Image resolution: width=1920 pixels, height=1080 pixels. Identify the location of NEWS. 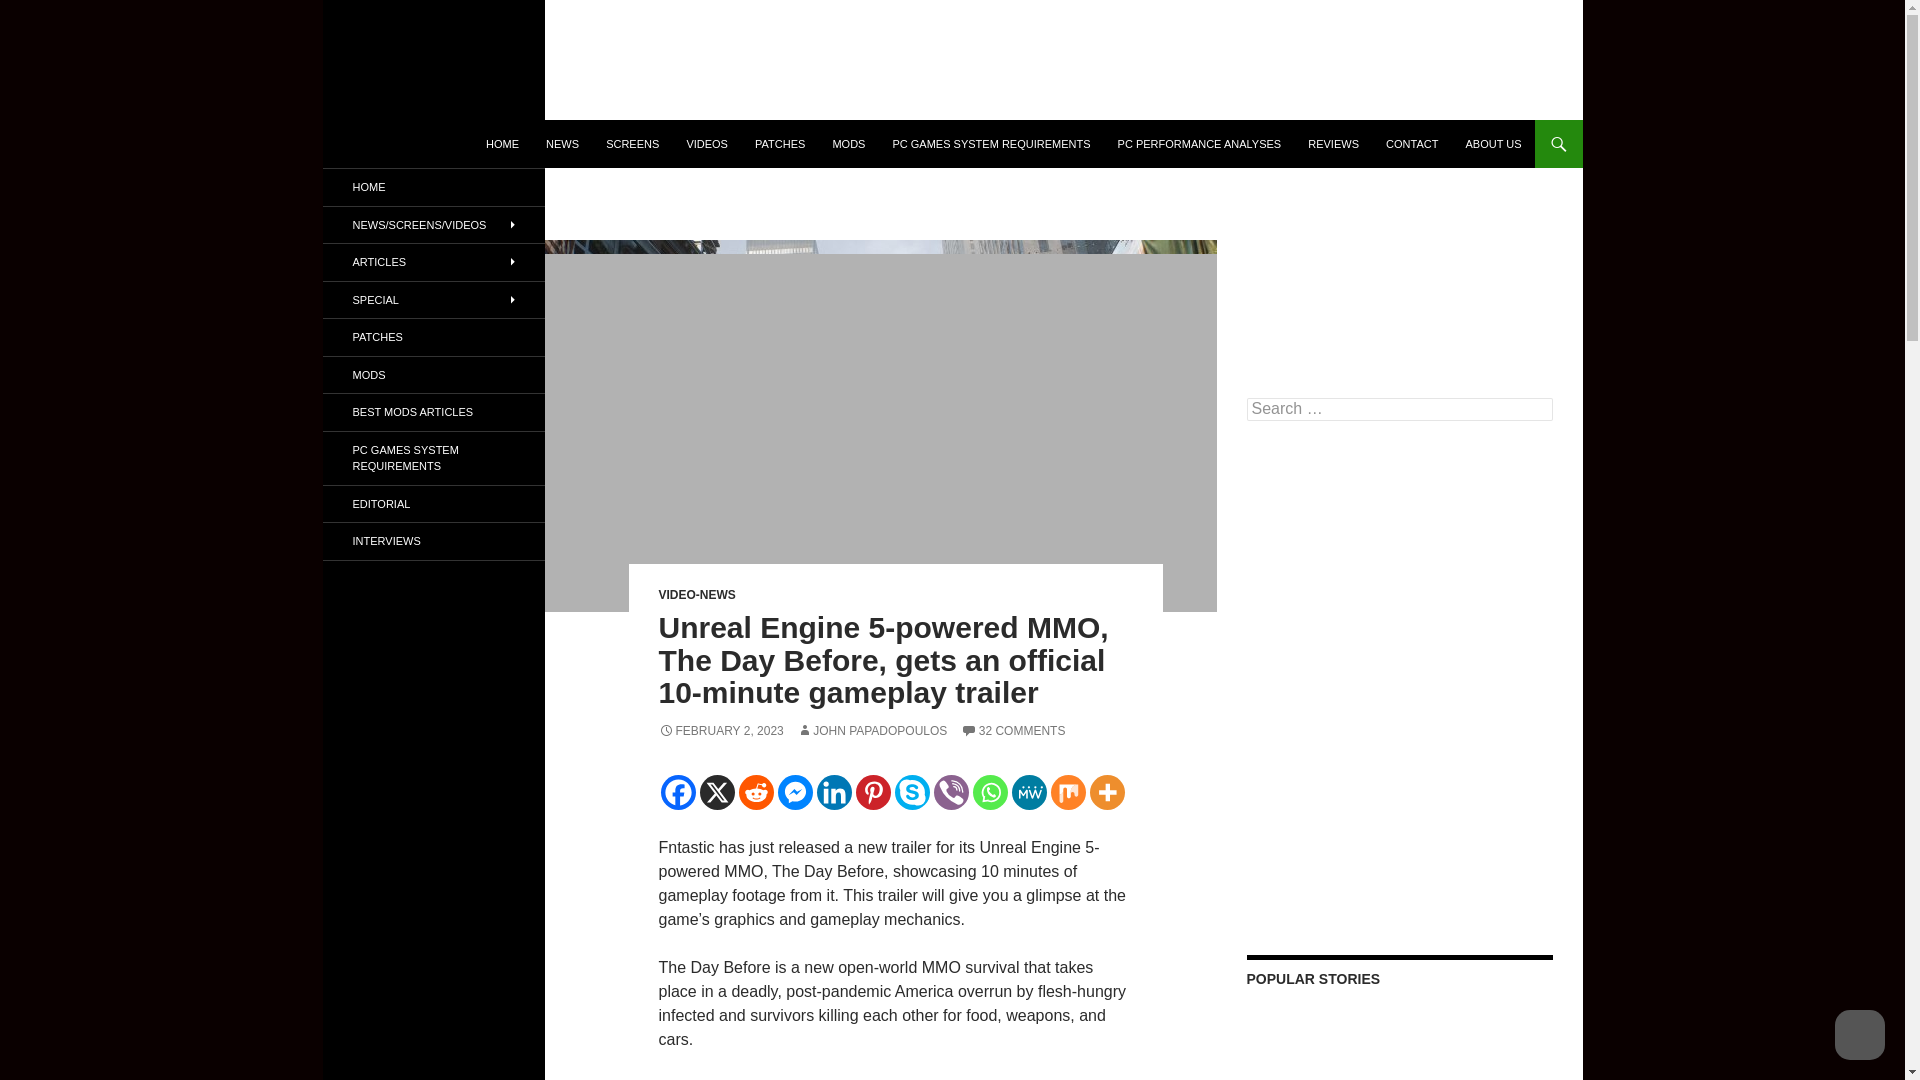
(562, 144).